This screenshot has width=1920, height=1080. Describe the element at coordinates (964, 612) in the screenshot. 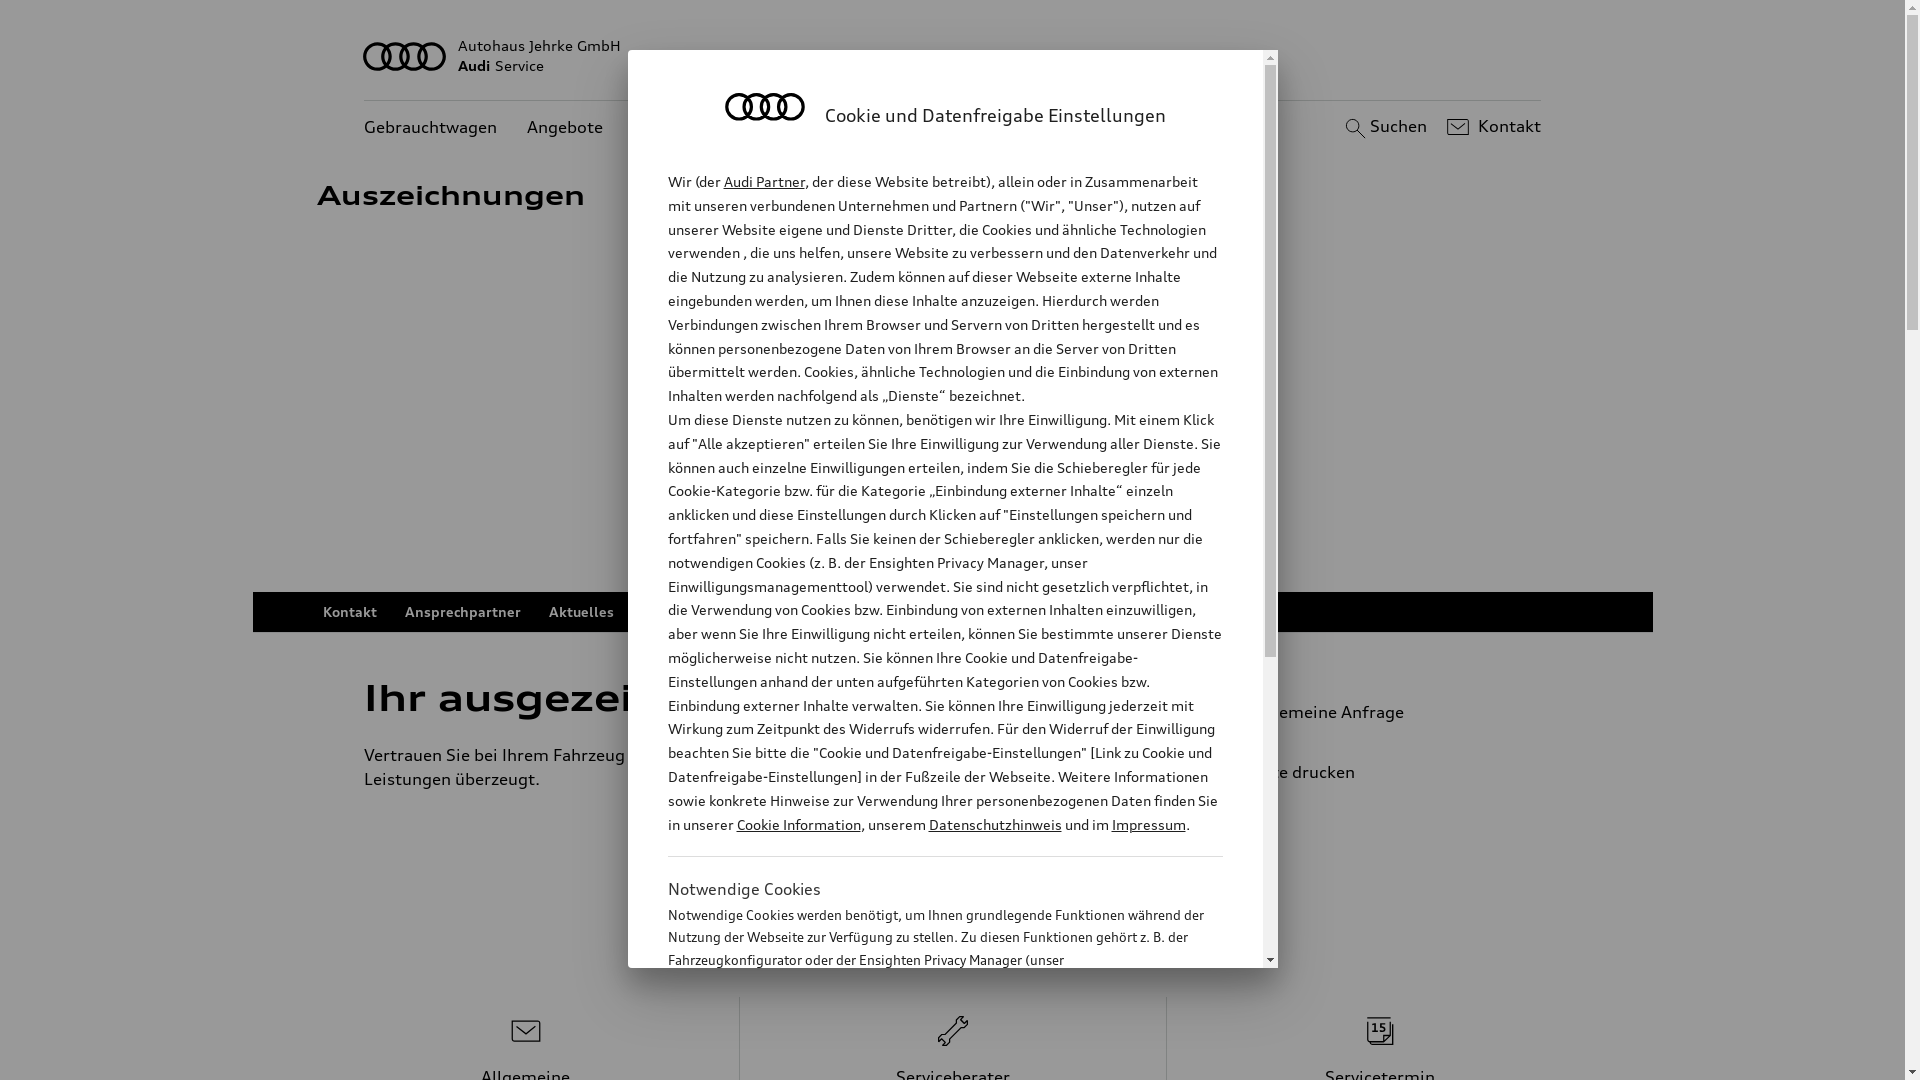

I see `Online Shop` at that location.